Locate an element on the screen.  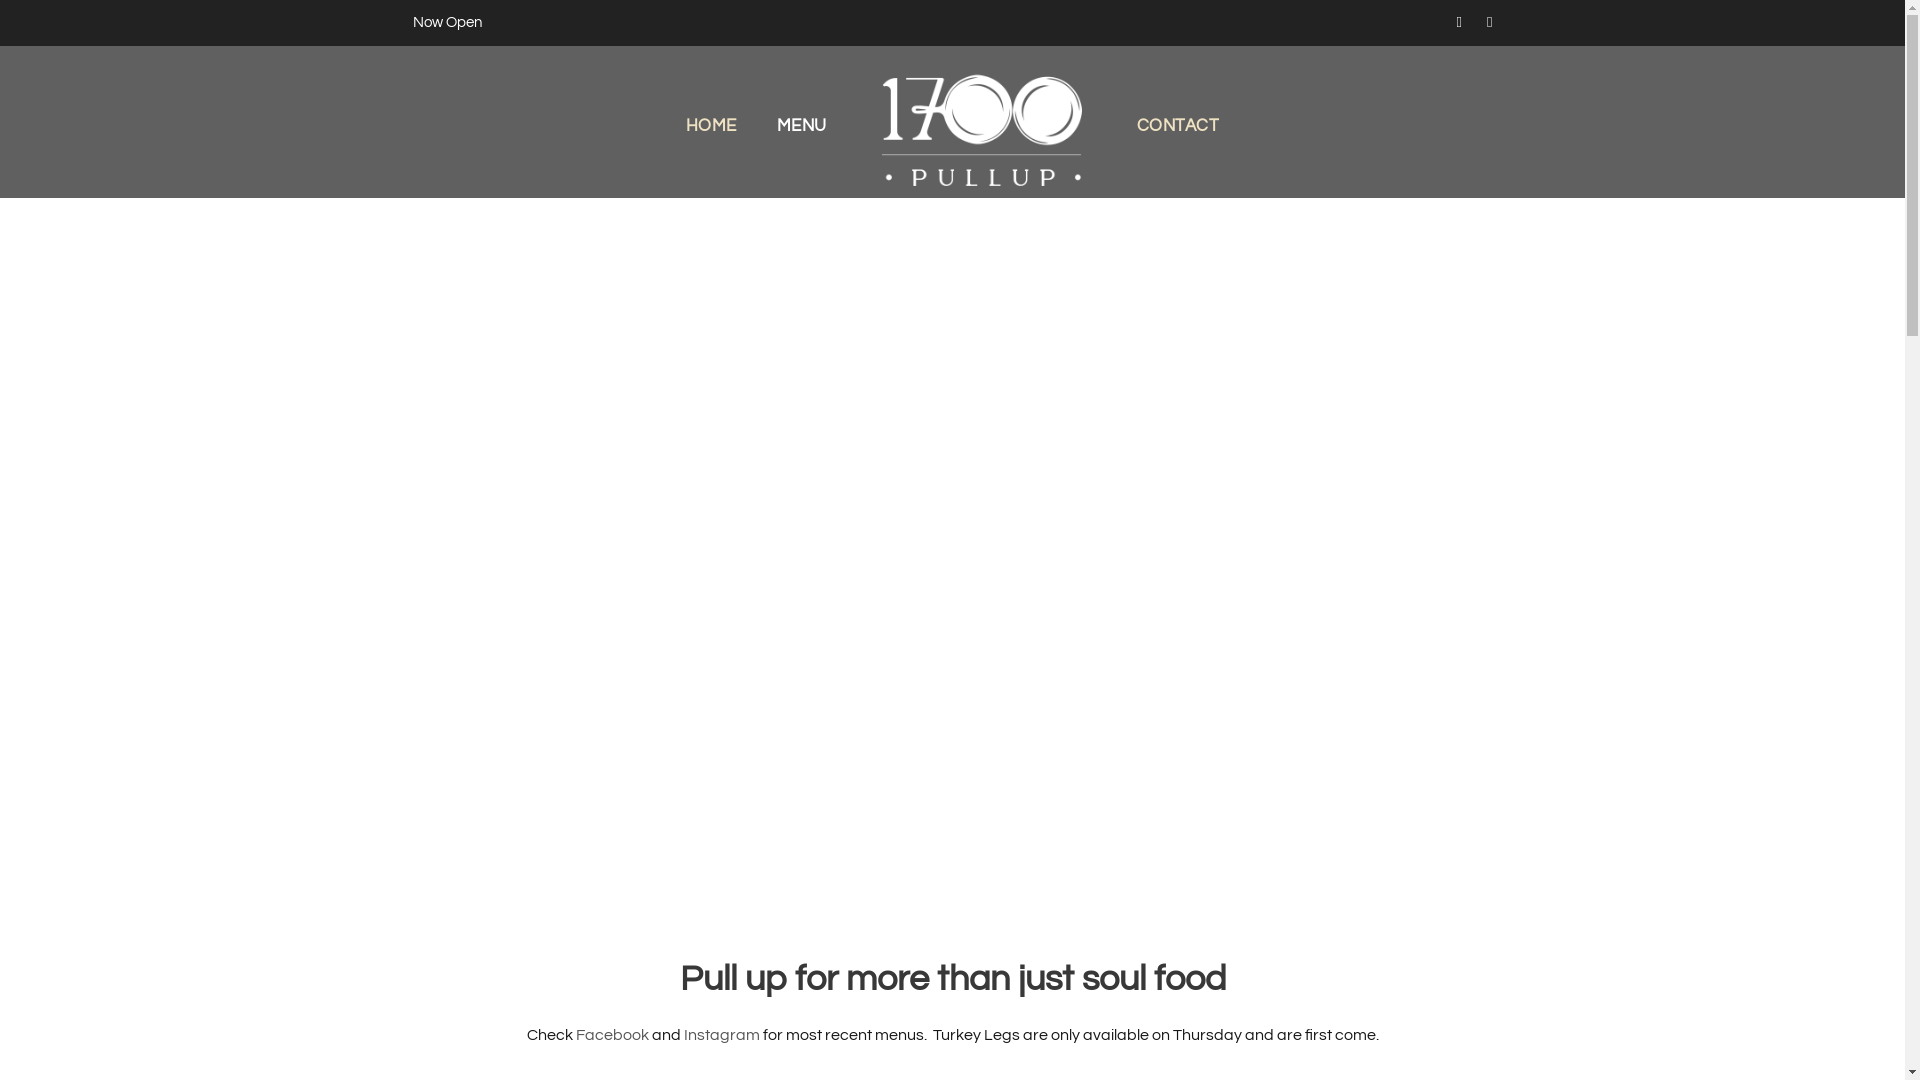
MENU is located at coordinates (802, 156).